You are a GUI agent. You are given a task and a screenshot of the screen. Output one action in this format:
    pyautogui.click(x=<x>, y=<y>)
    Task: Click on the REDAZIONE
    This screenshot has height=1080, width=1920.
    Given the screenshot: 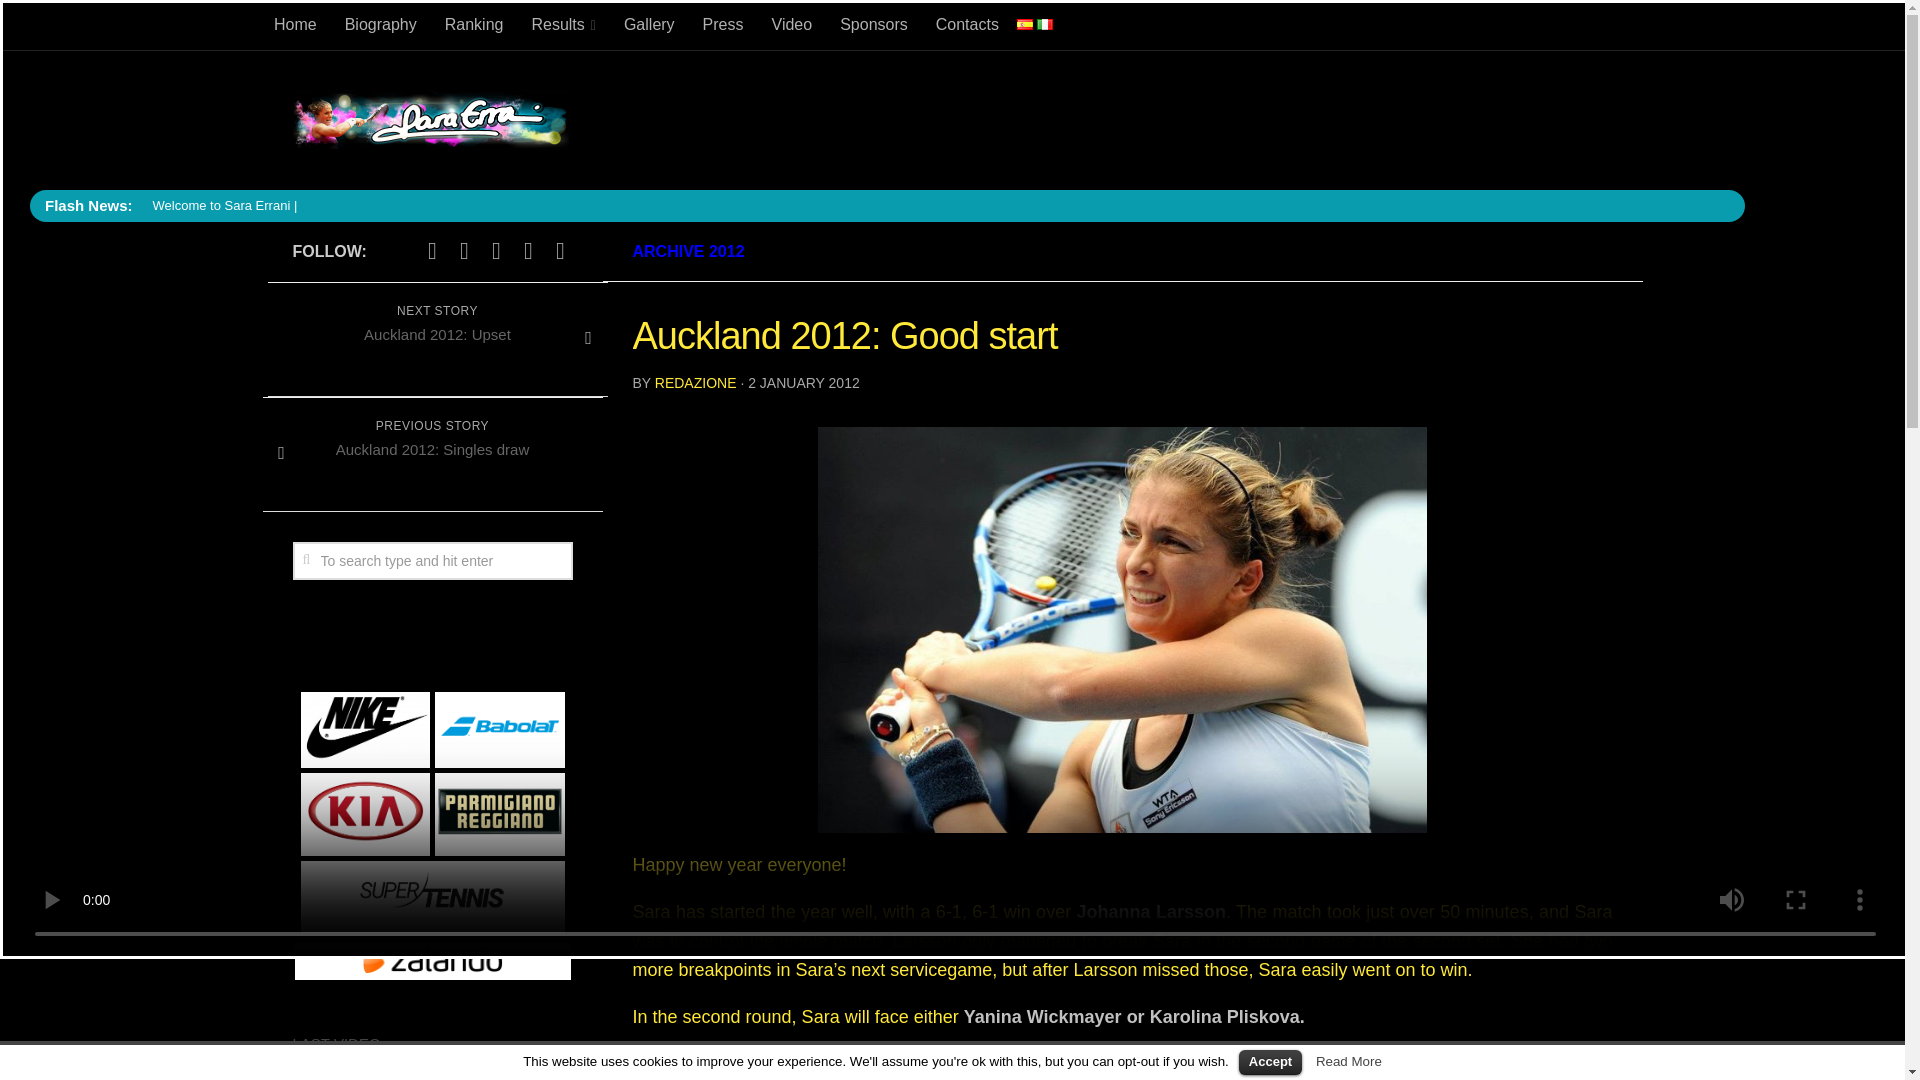 What is the action you would take?
    pyautogui.click(x=696, y=382)
    